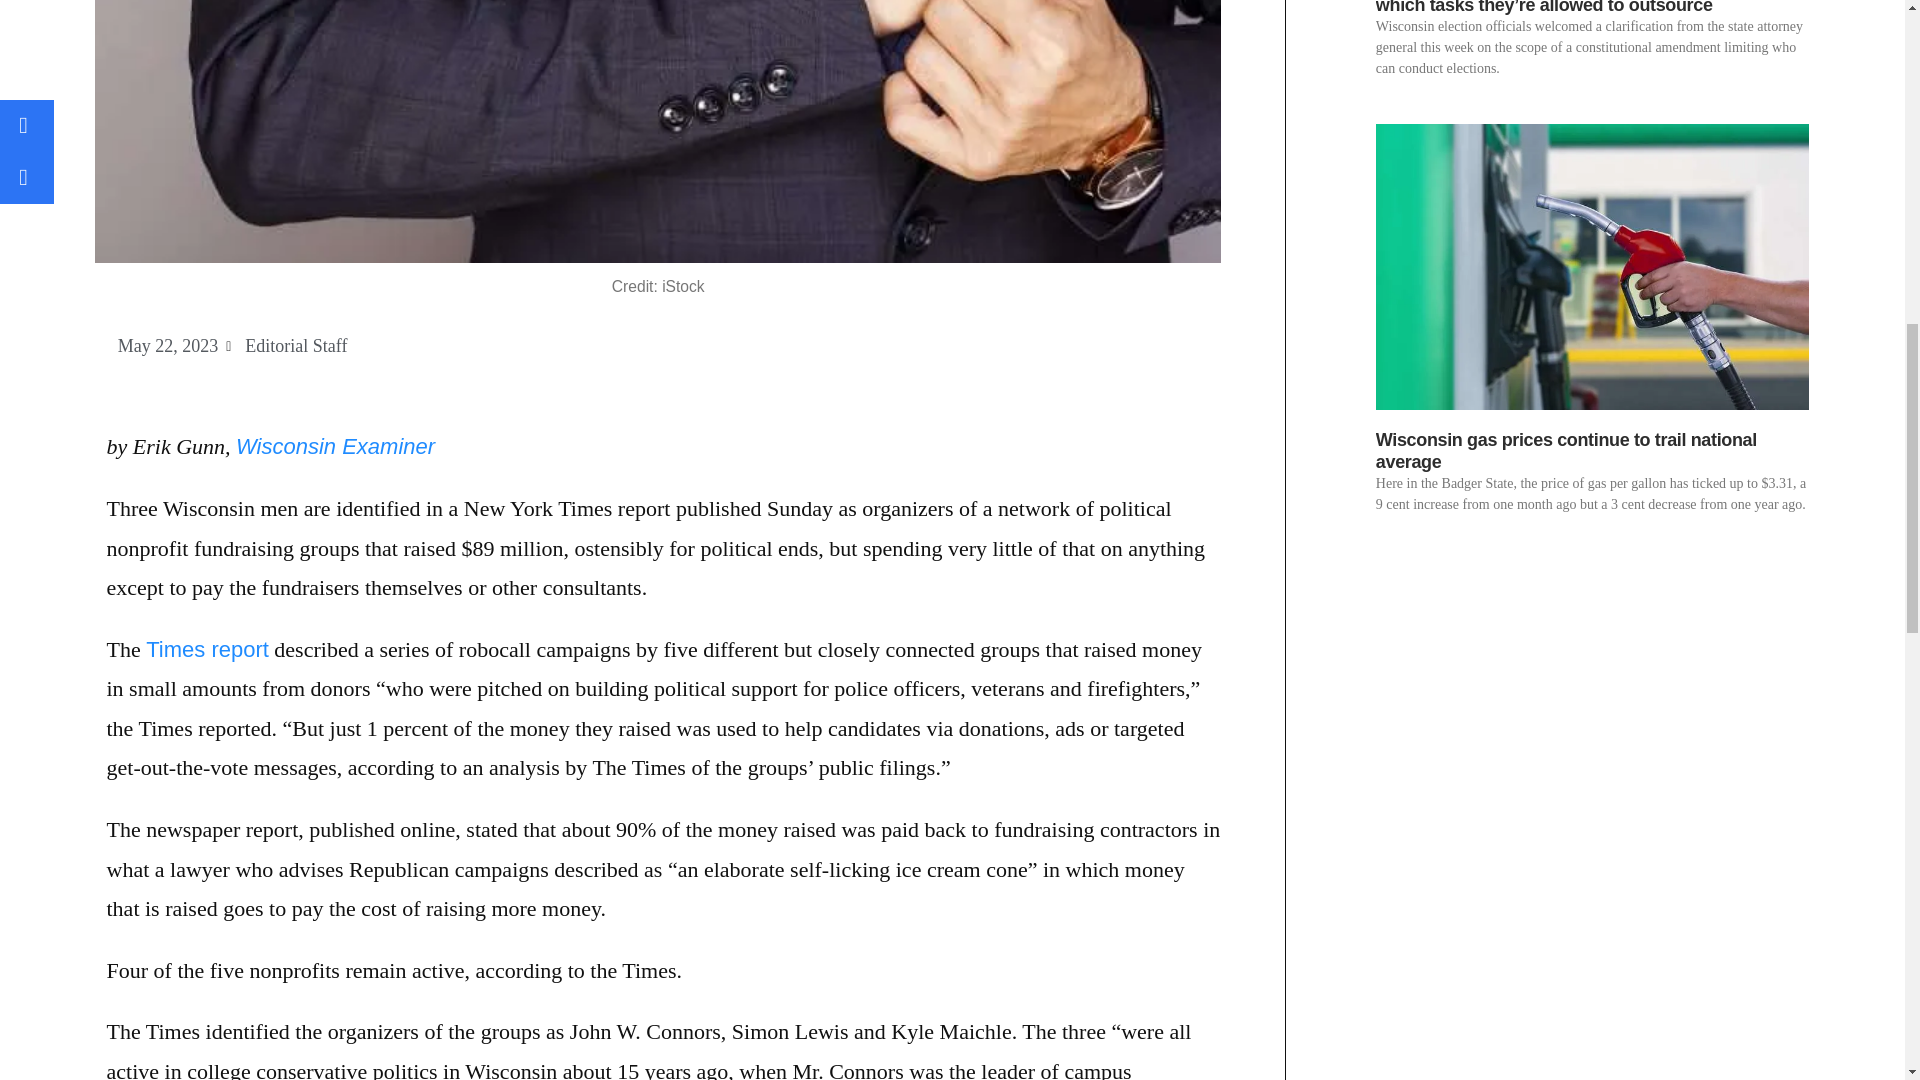 The width and height of the screenshot is (1920, 1080). Describe the element at coordinates (1566, 450) in the screenshot. I see `Wisconsin gas prices continue to trail national average` at that location.